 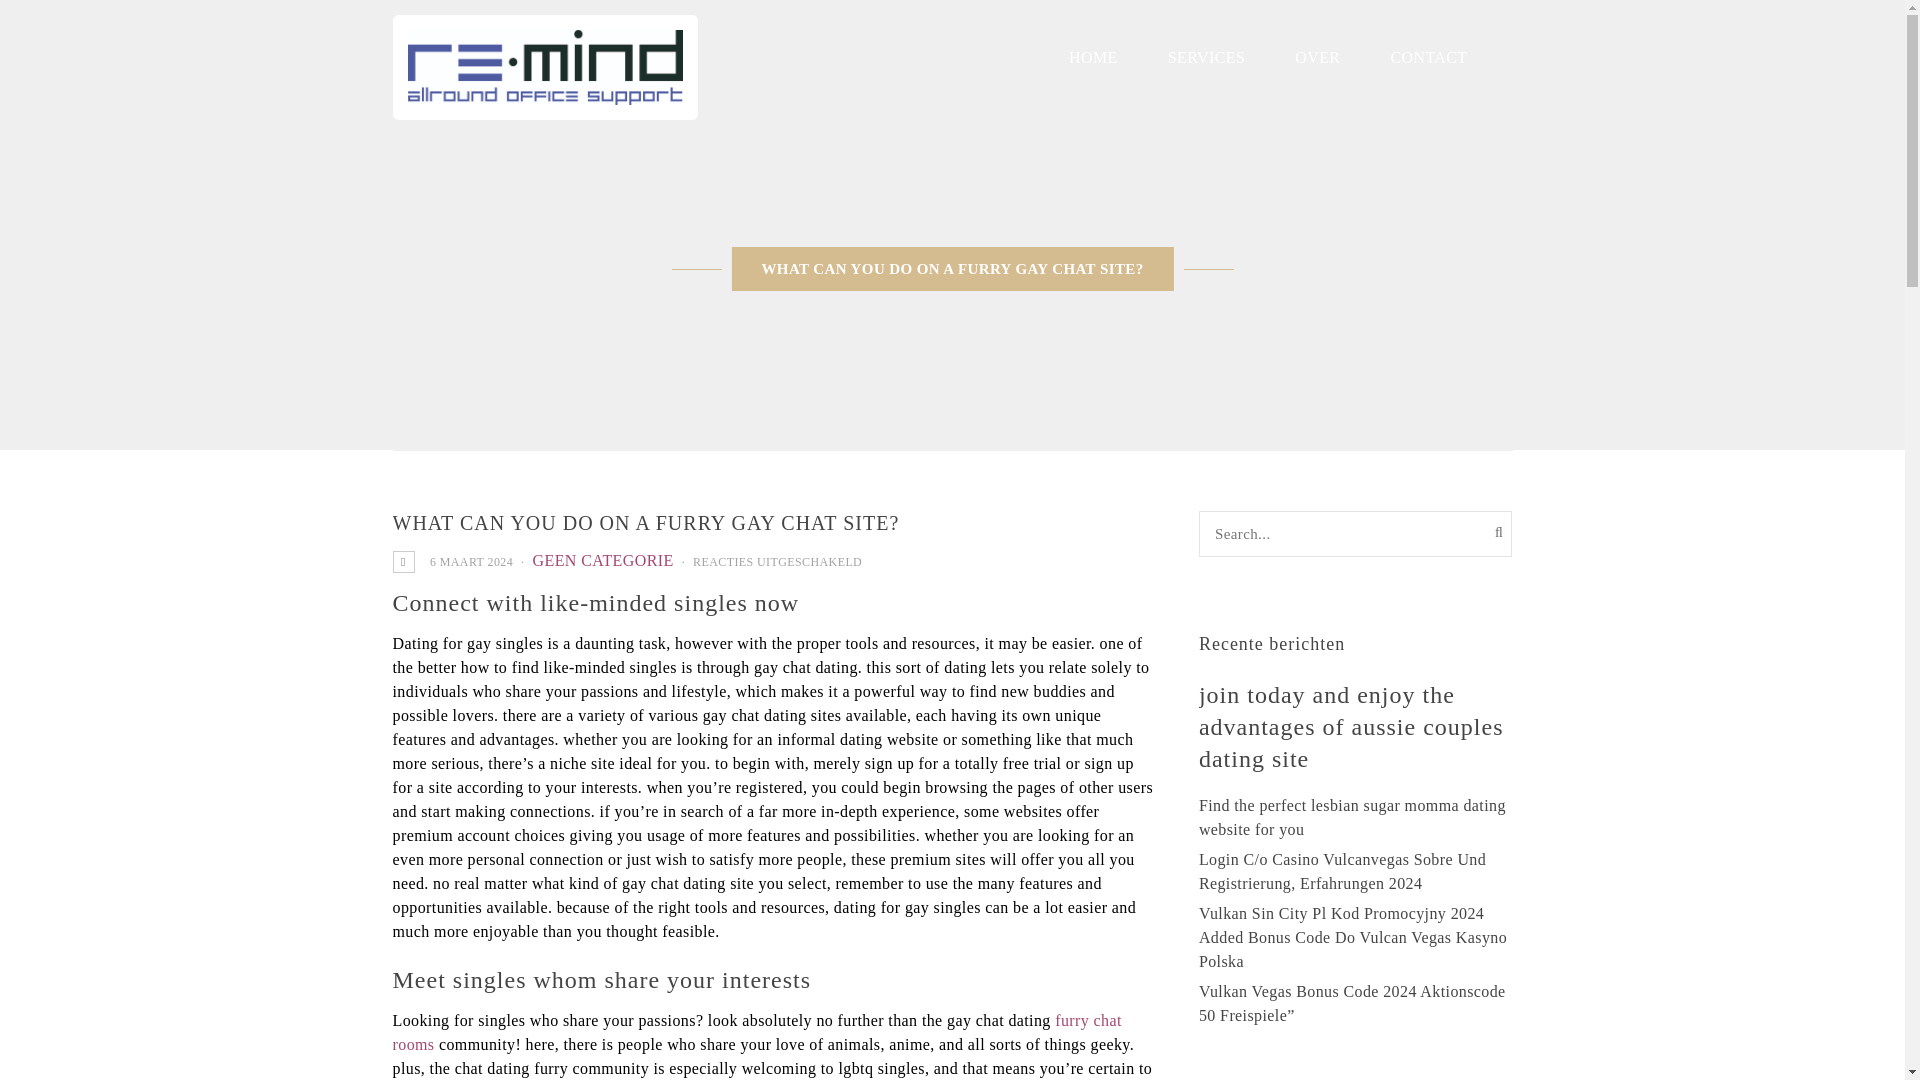 I want to click on SERVICES, so click(x=1207, y=58).